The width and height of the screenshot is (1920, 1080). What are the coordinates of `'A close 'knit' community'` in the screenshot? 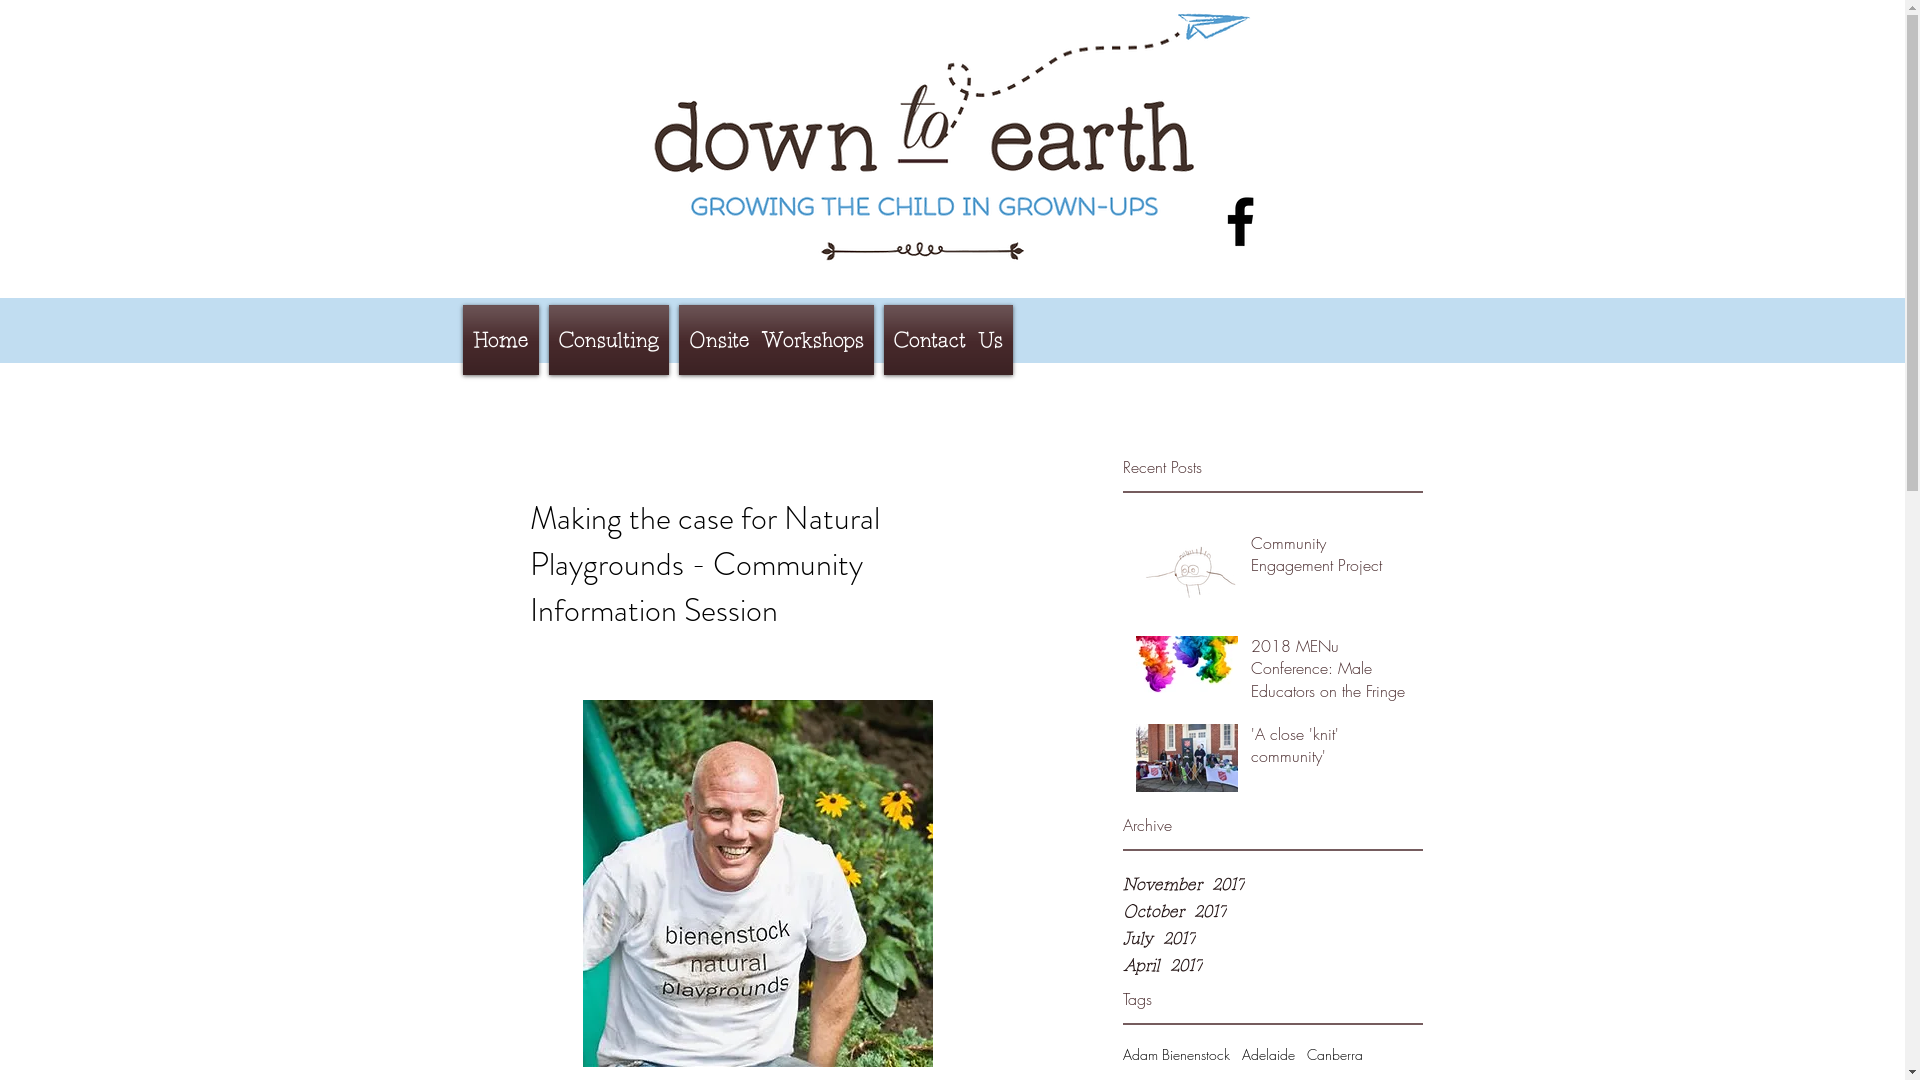 It's located at (1330, 750).